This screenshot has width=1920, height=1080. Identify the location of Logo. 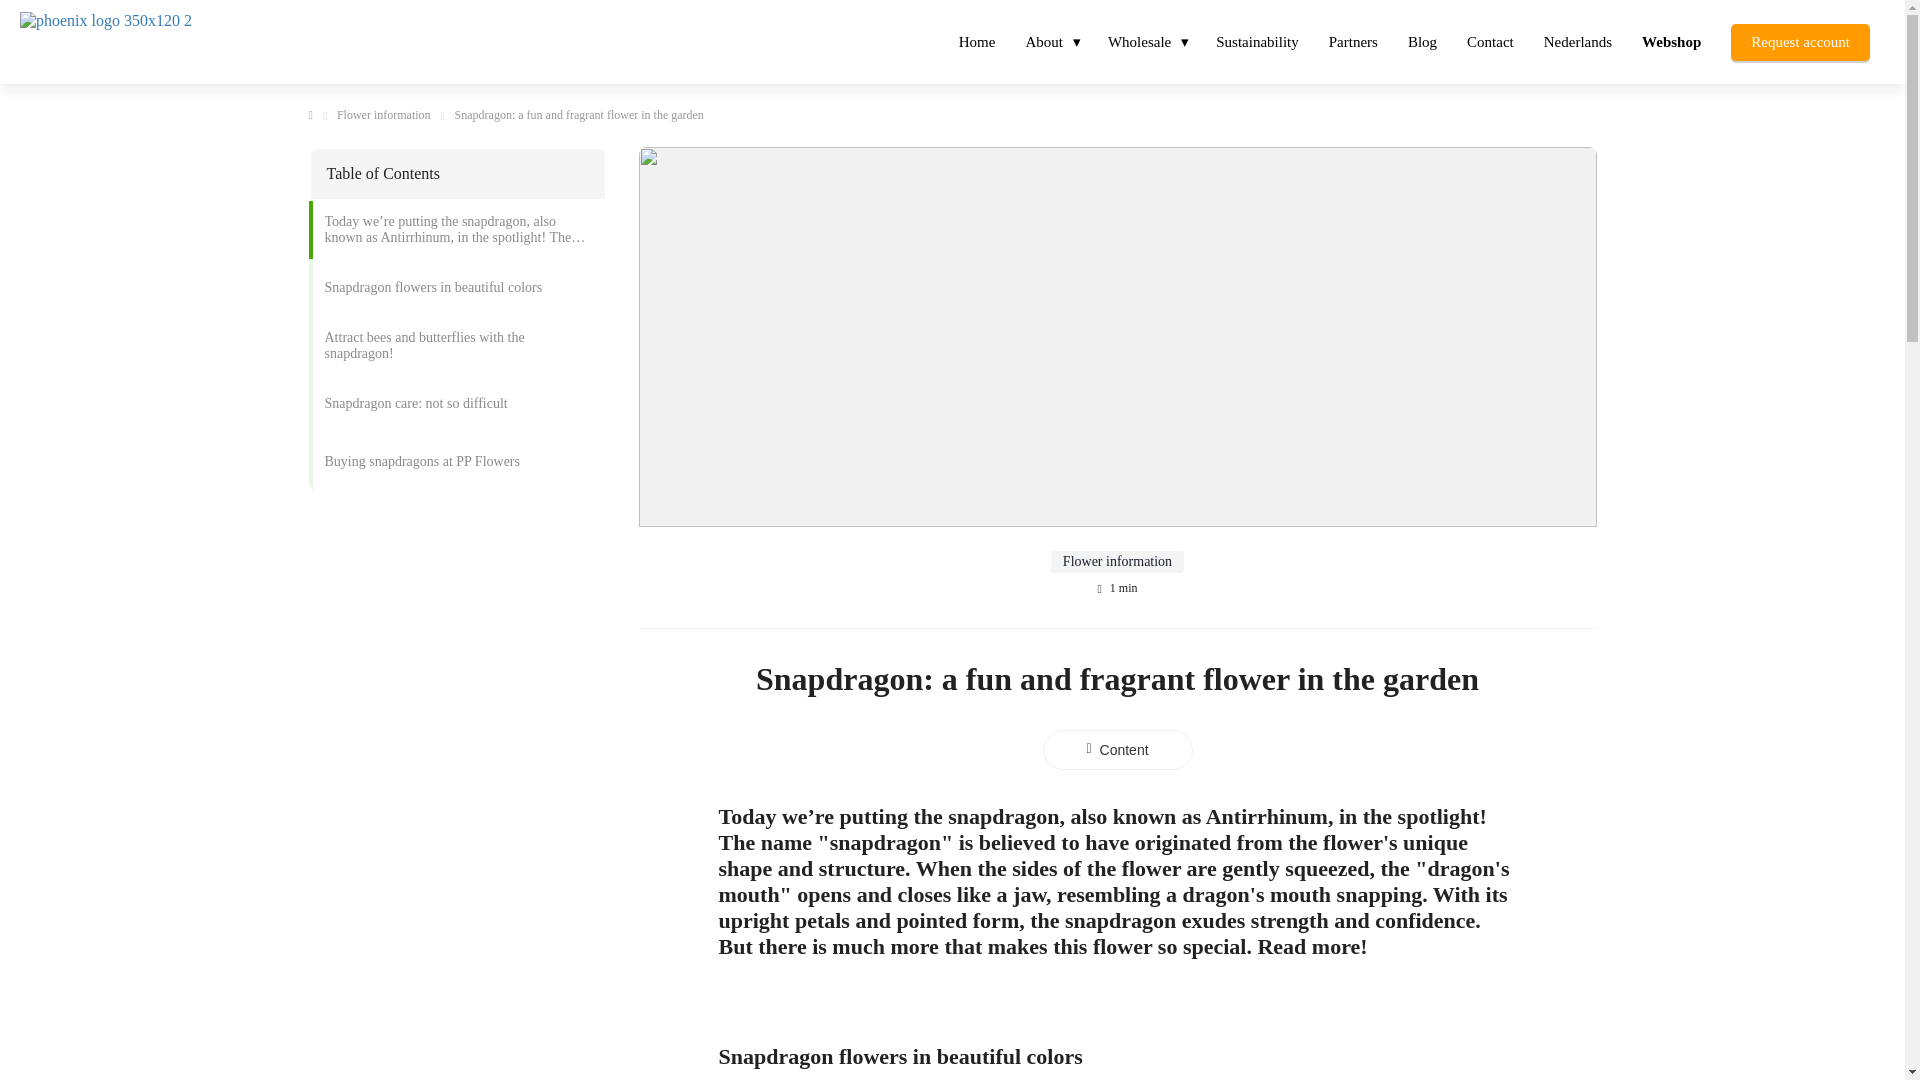
(194, 42).